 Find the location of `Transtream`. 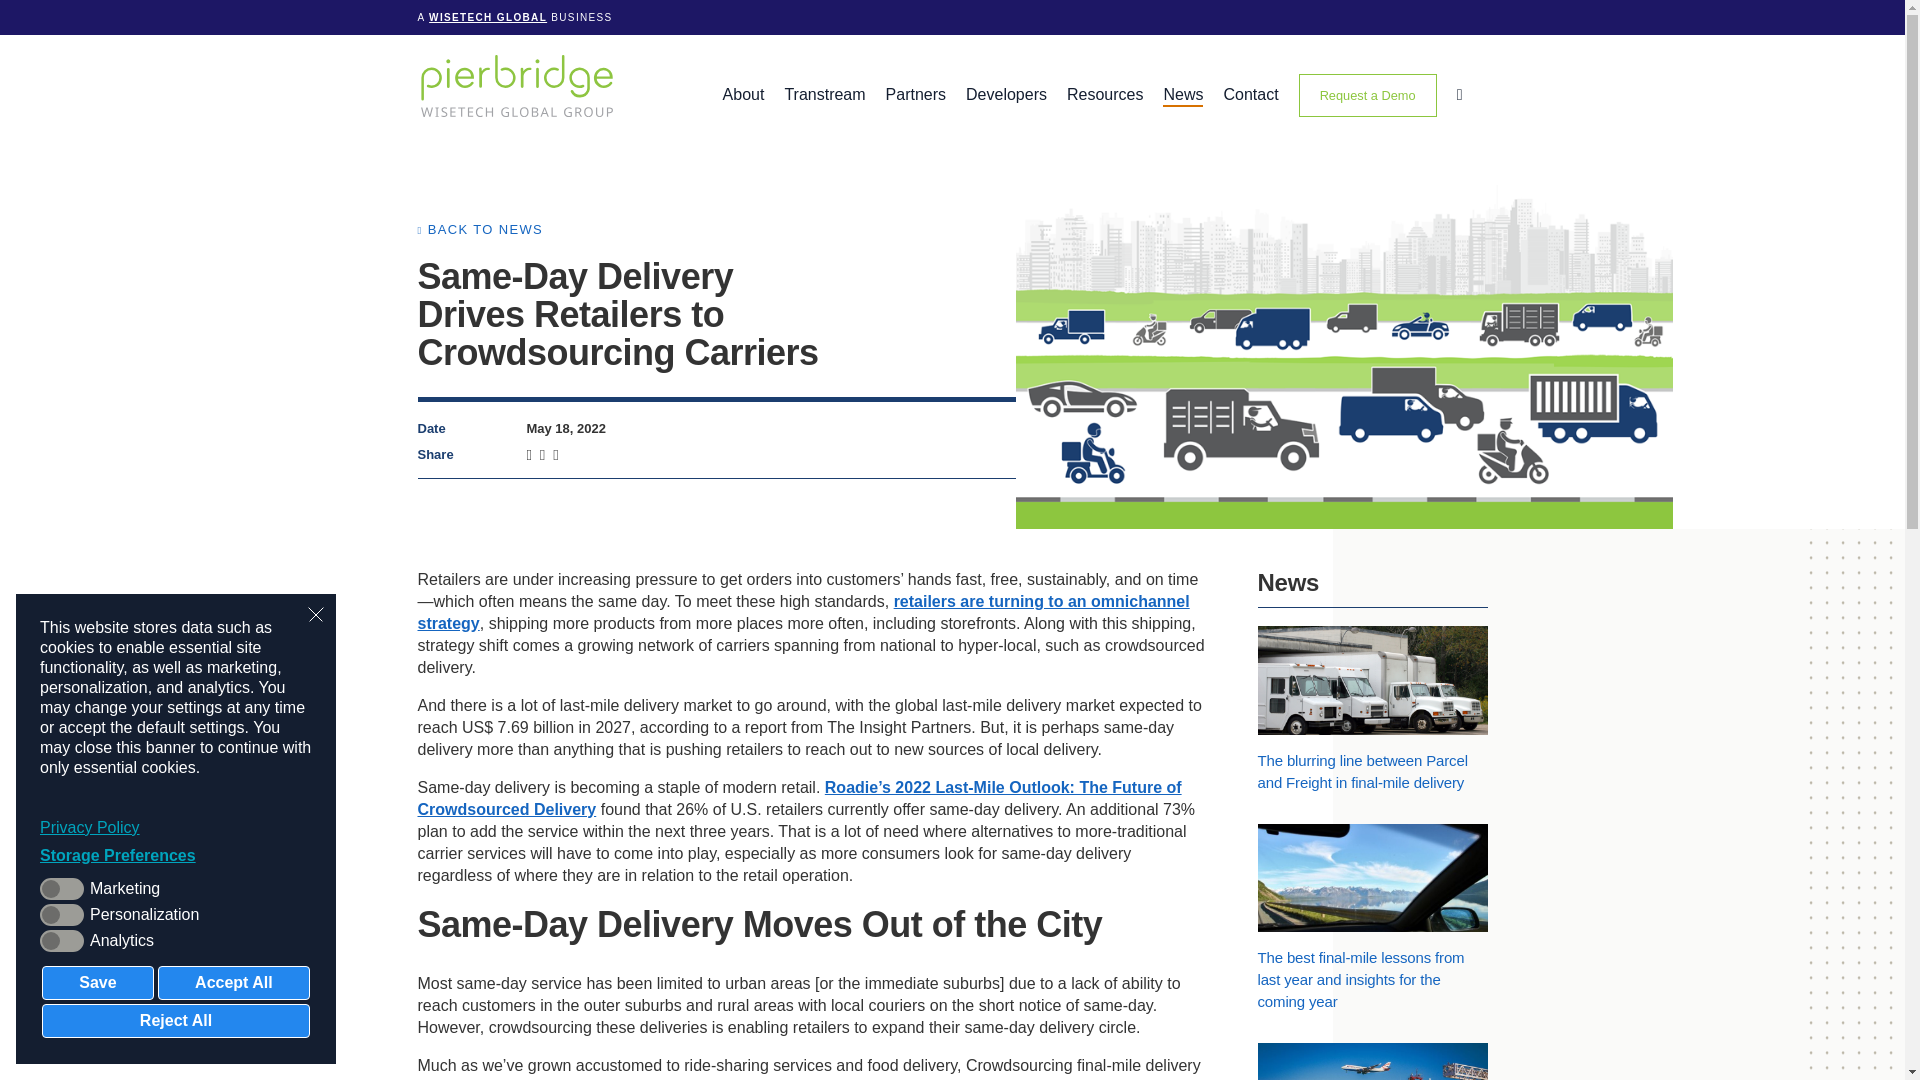

Transtream is located at coordinates (824, 95).